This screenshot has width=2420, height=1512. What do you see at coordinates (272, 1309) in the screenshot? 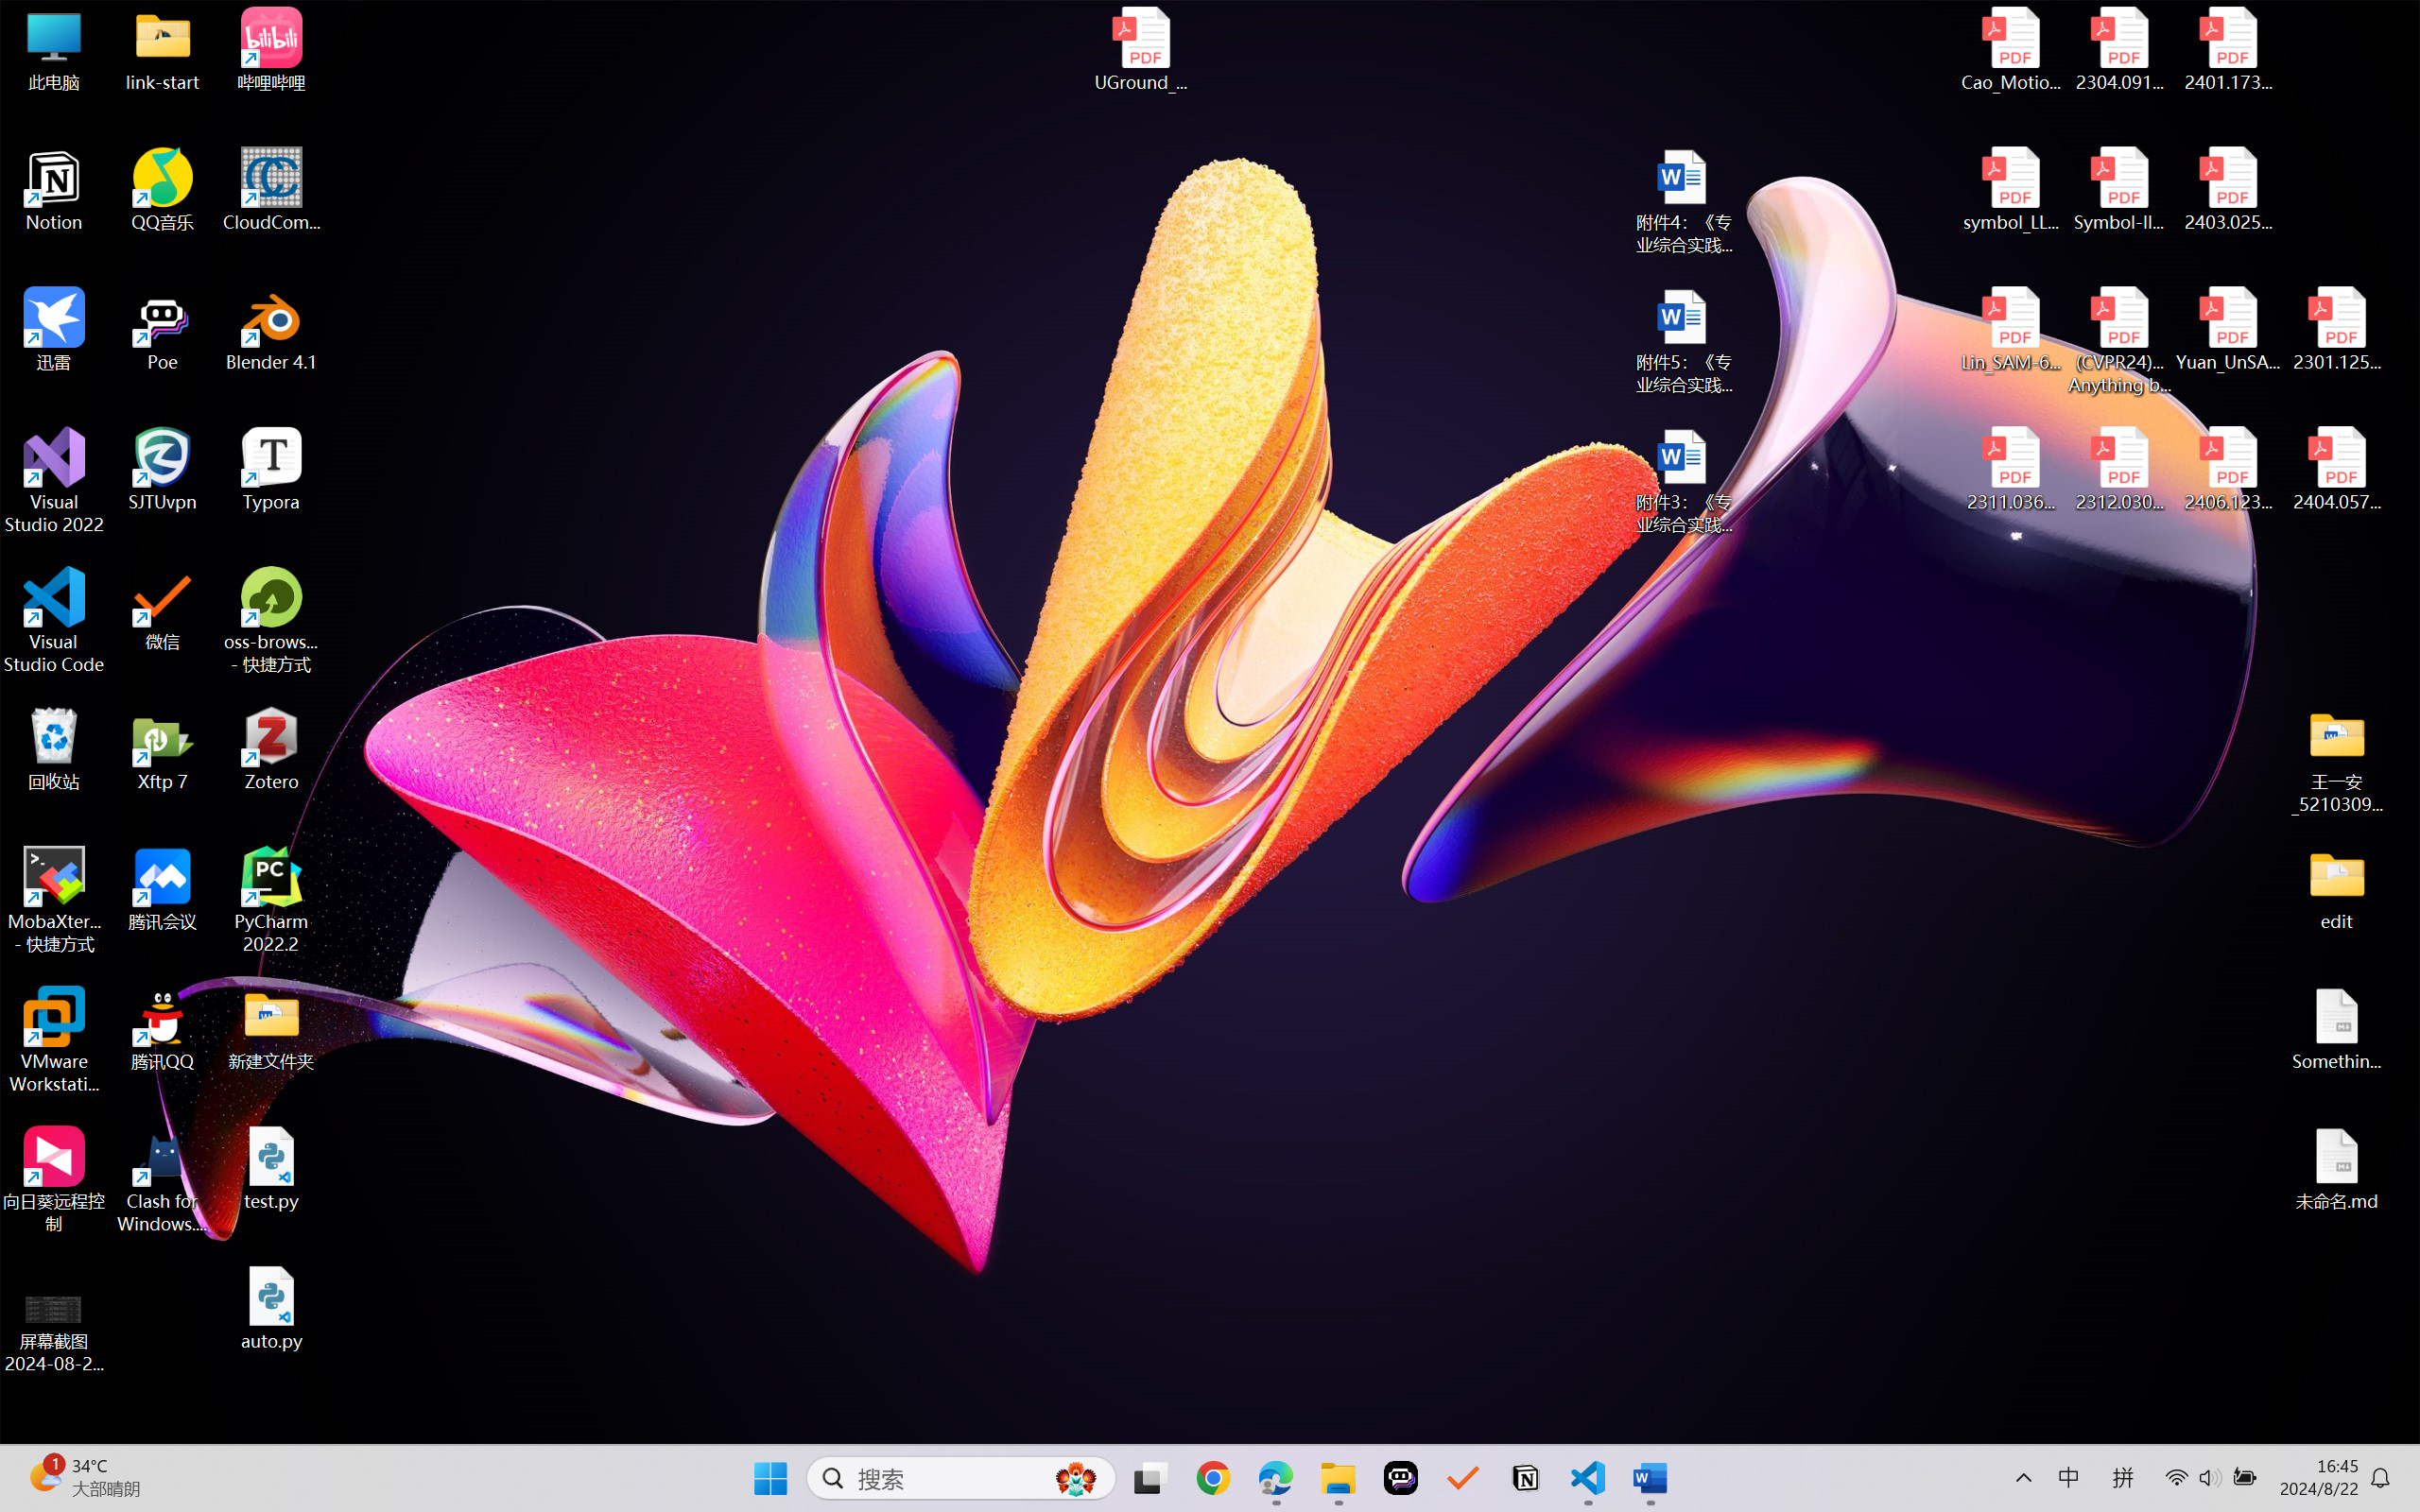
I see `auto.py` at bounding box center [272, 1309].